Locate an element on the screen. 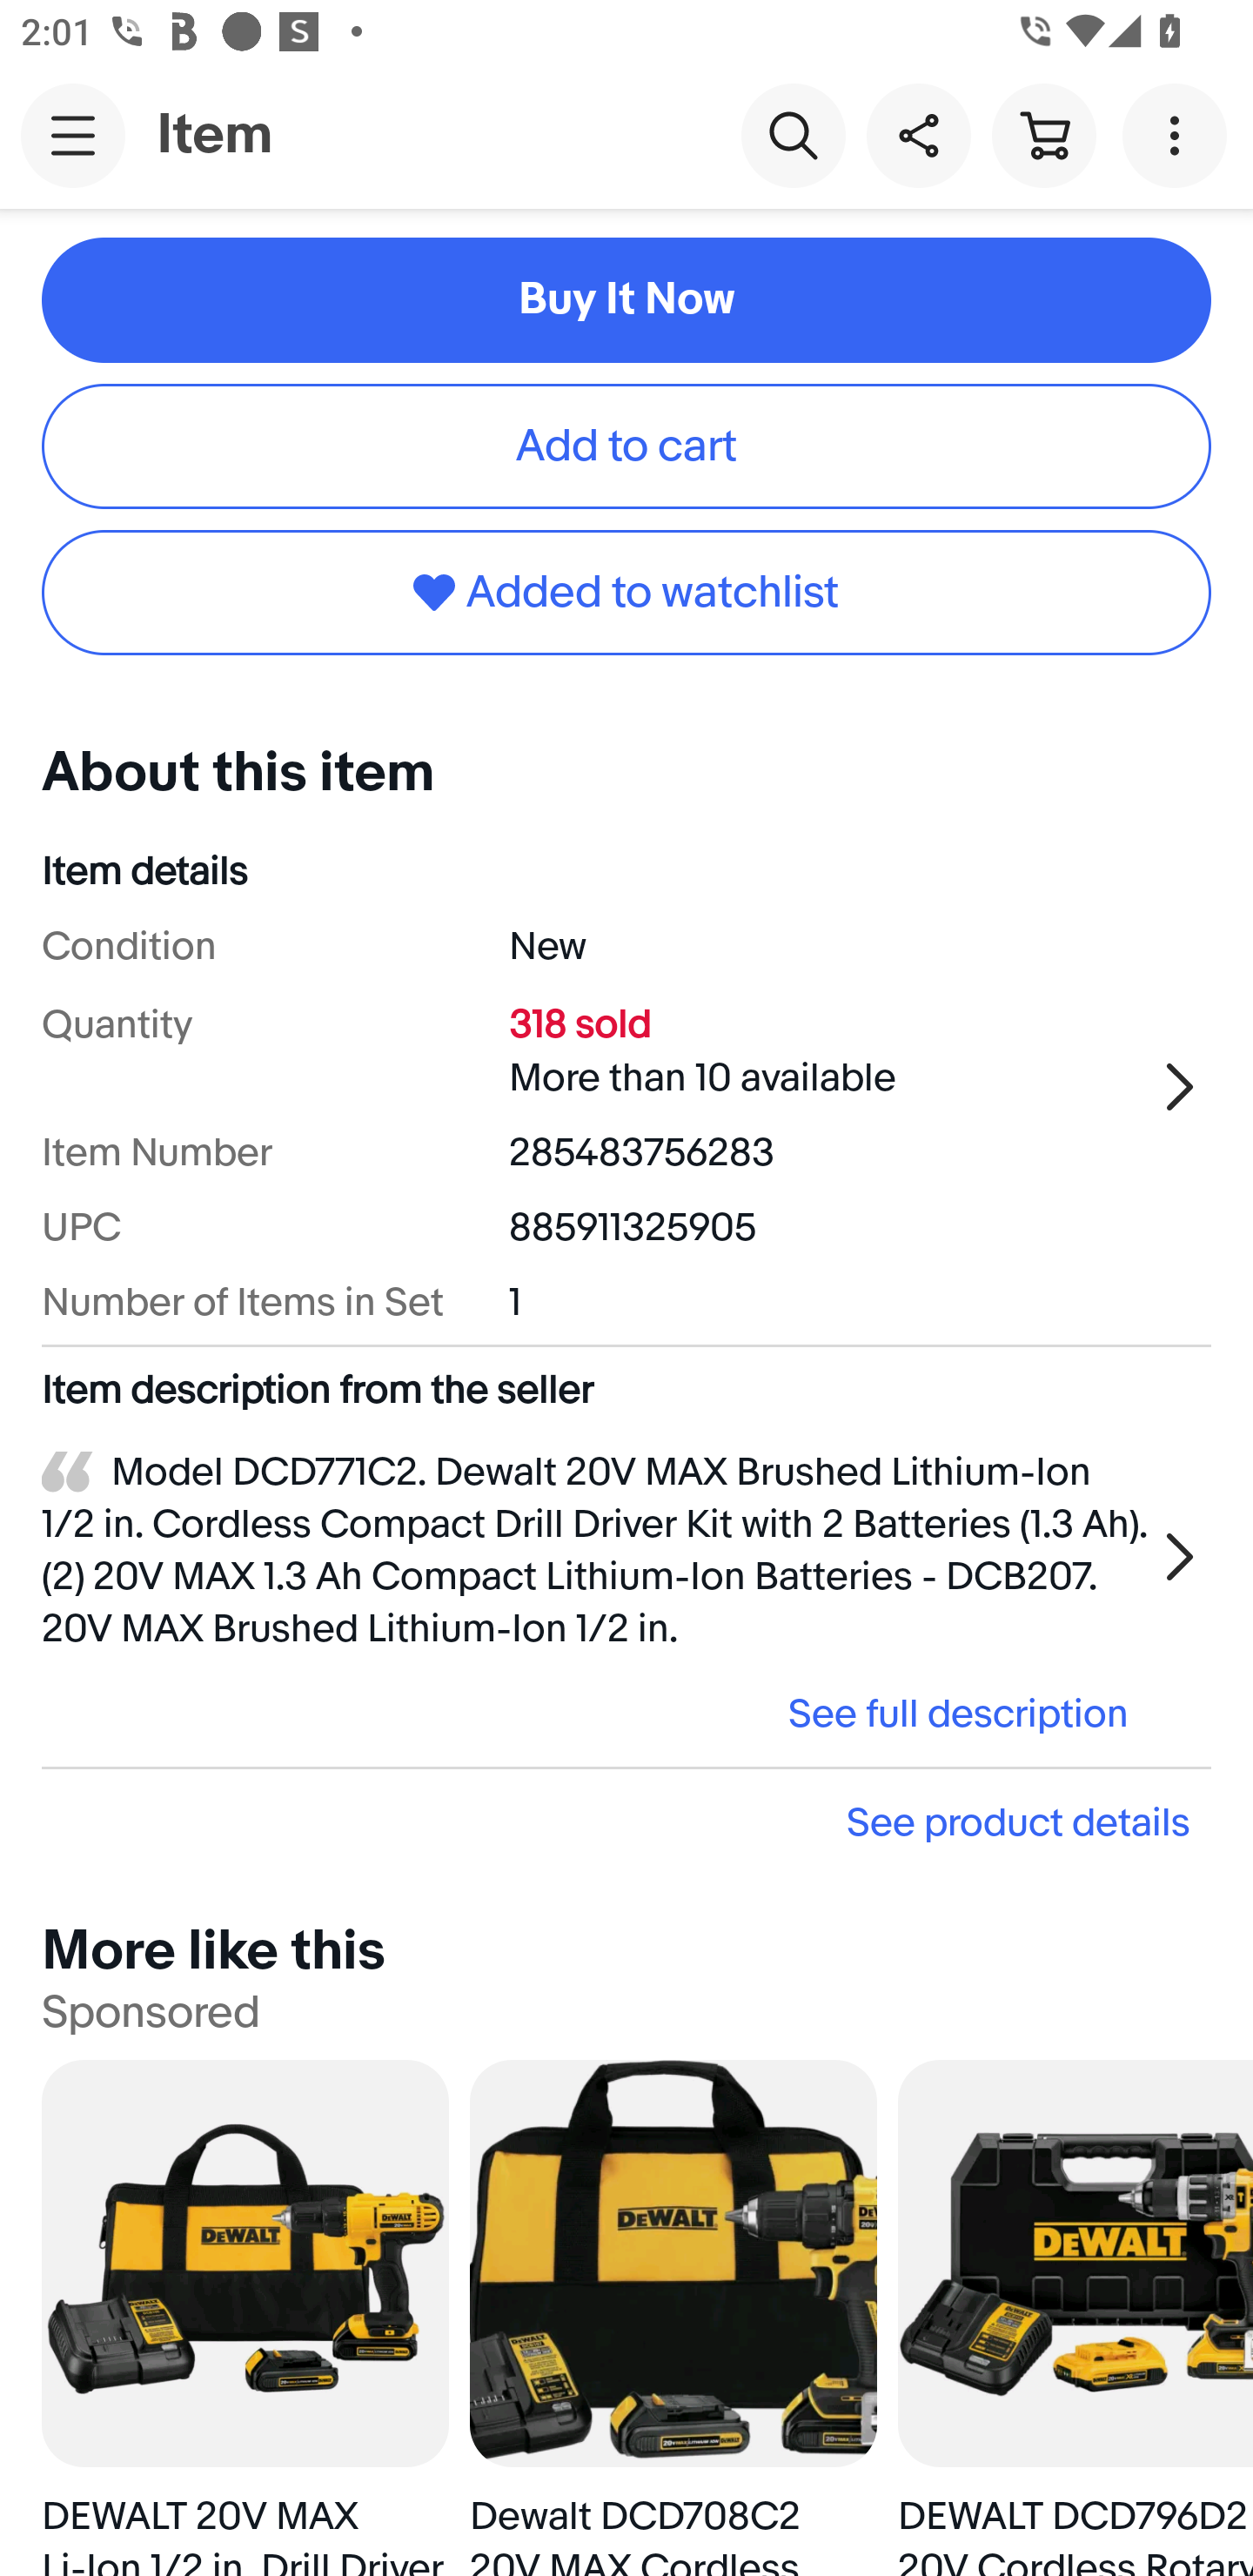  See full description is located at coordinates (595, 1714).